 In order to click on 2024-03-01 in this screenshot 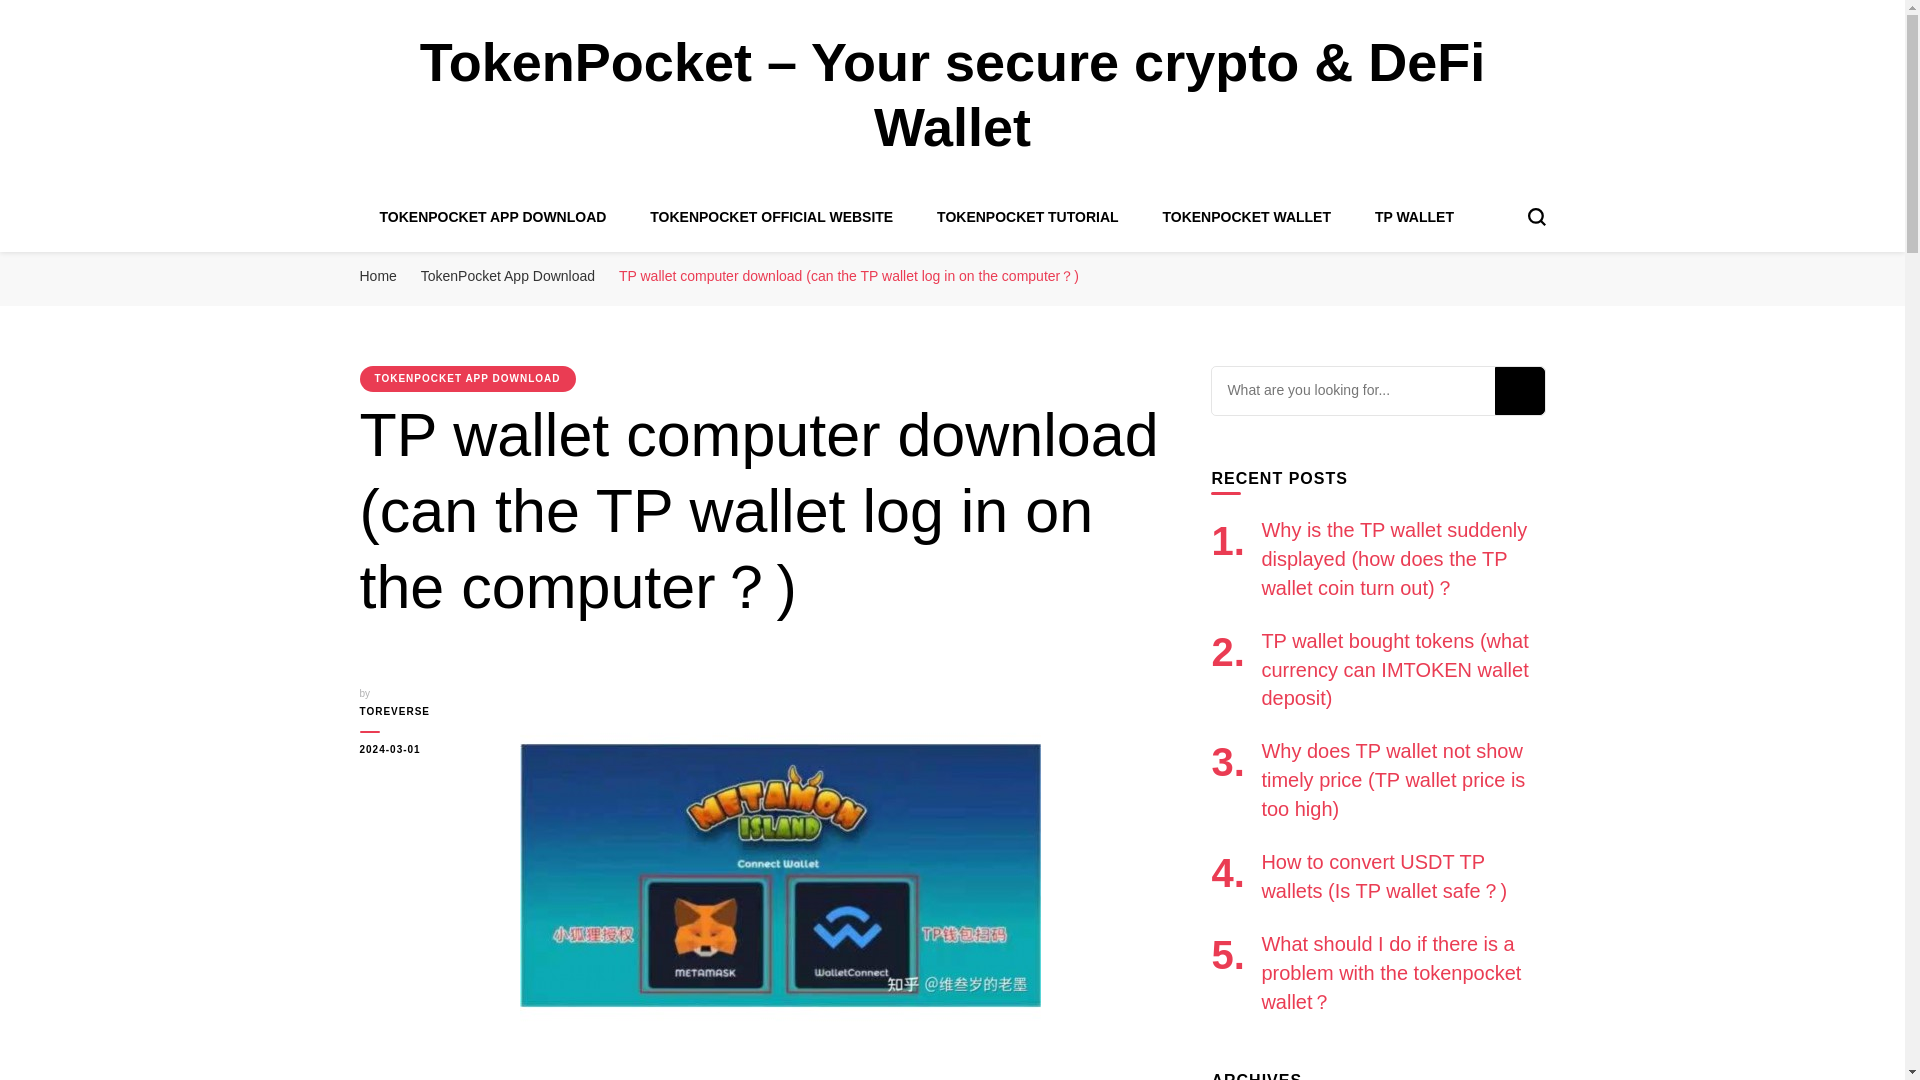, I will do `click(424, 750)`.